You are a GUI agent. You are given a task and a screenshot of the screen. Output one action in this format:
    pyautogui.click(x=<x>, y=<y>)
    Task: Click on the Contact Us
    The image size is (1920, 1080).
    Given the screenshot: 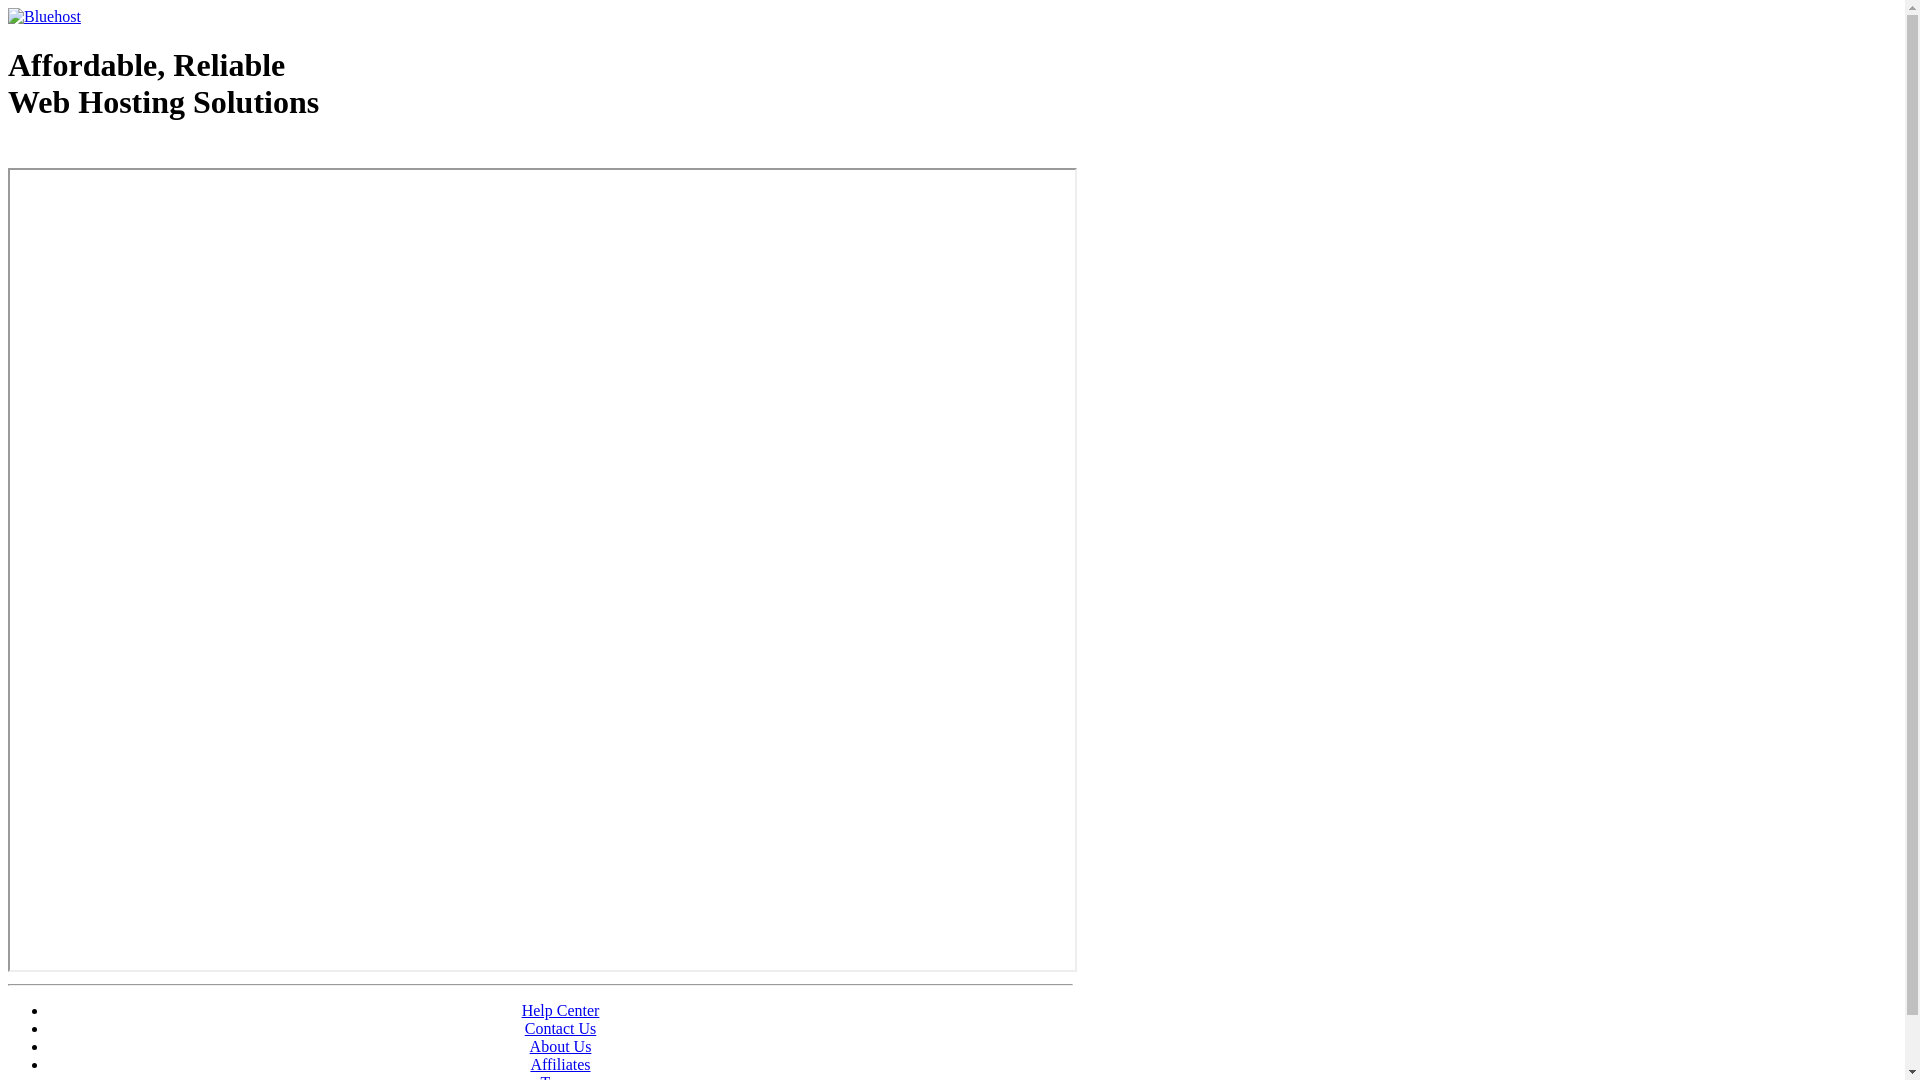 What is the action you would take?
    pyautogui.click(x=561, y=1028)
    